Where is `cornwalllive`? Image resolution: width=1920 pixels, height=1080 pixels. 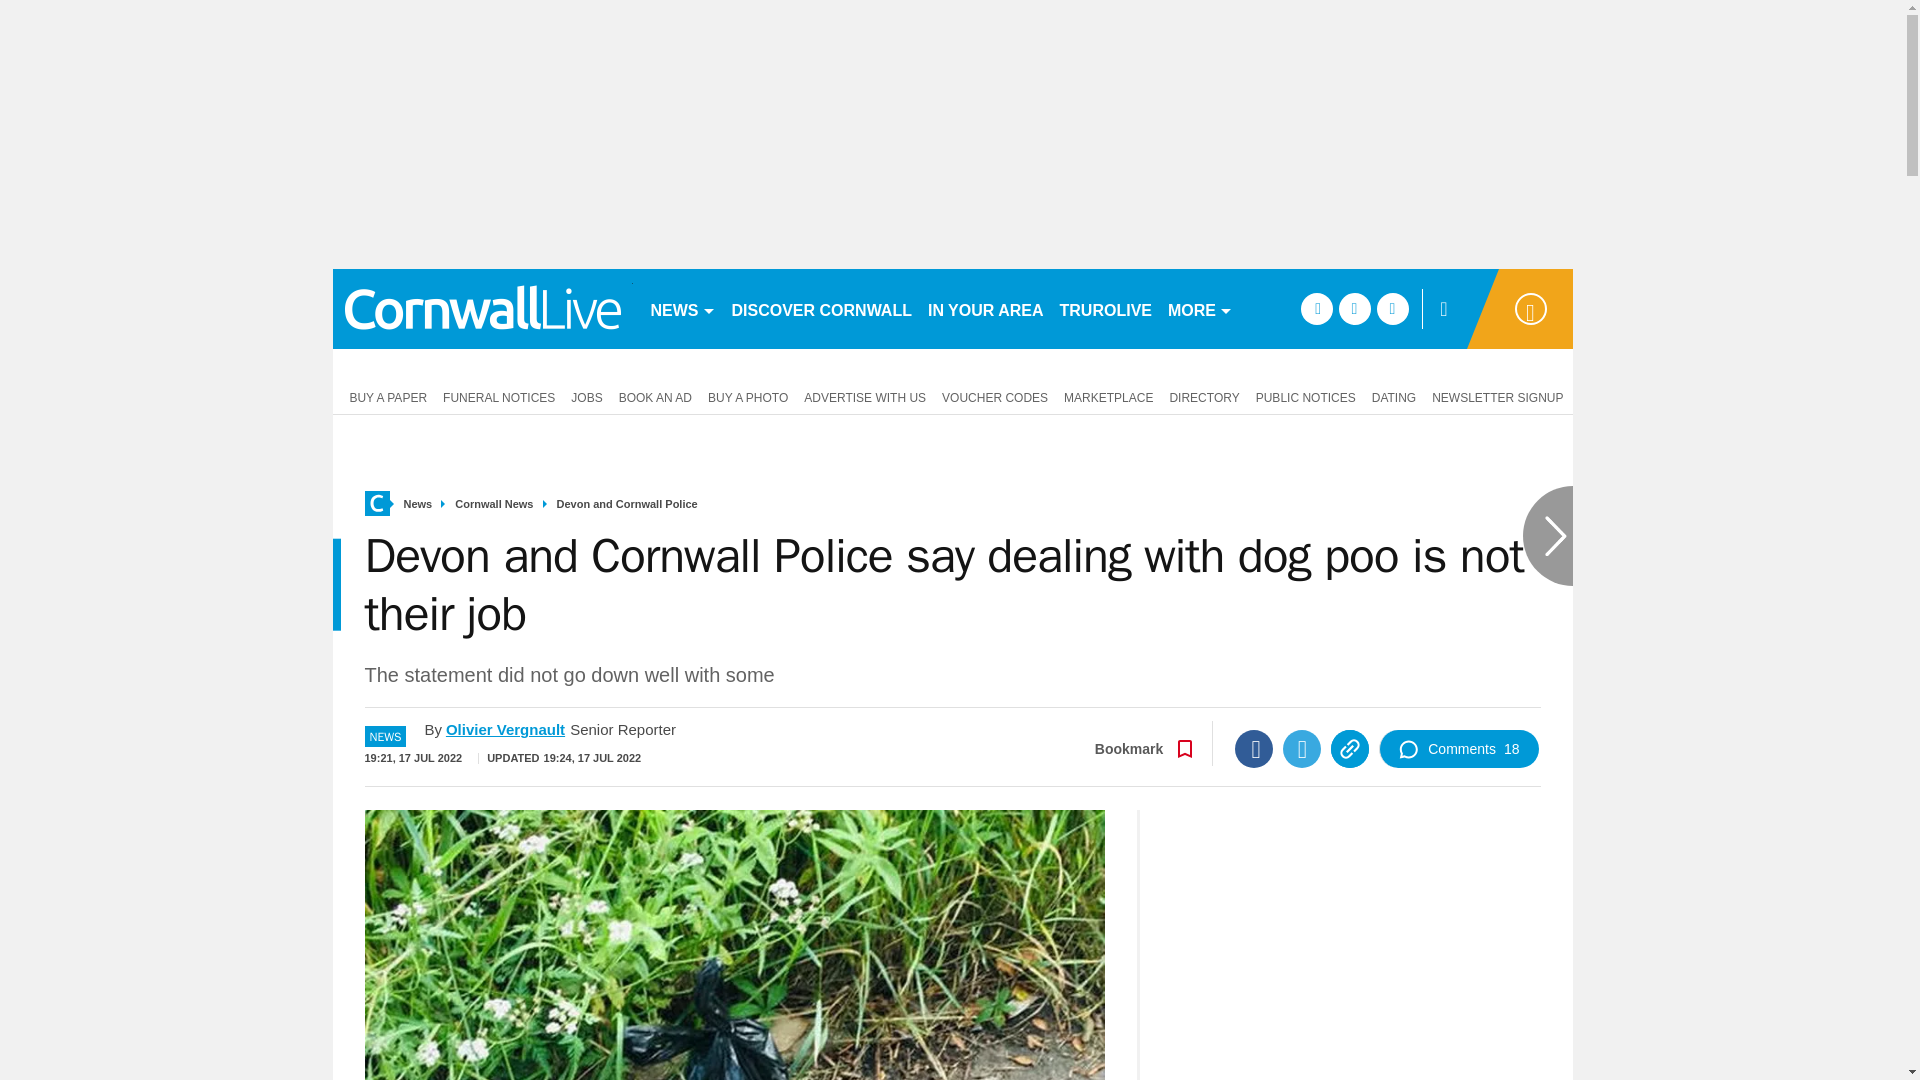 cornwalllive is located at coordinates (482, 308).